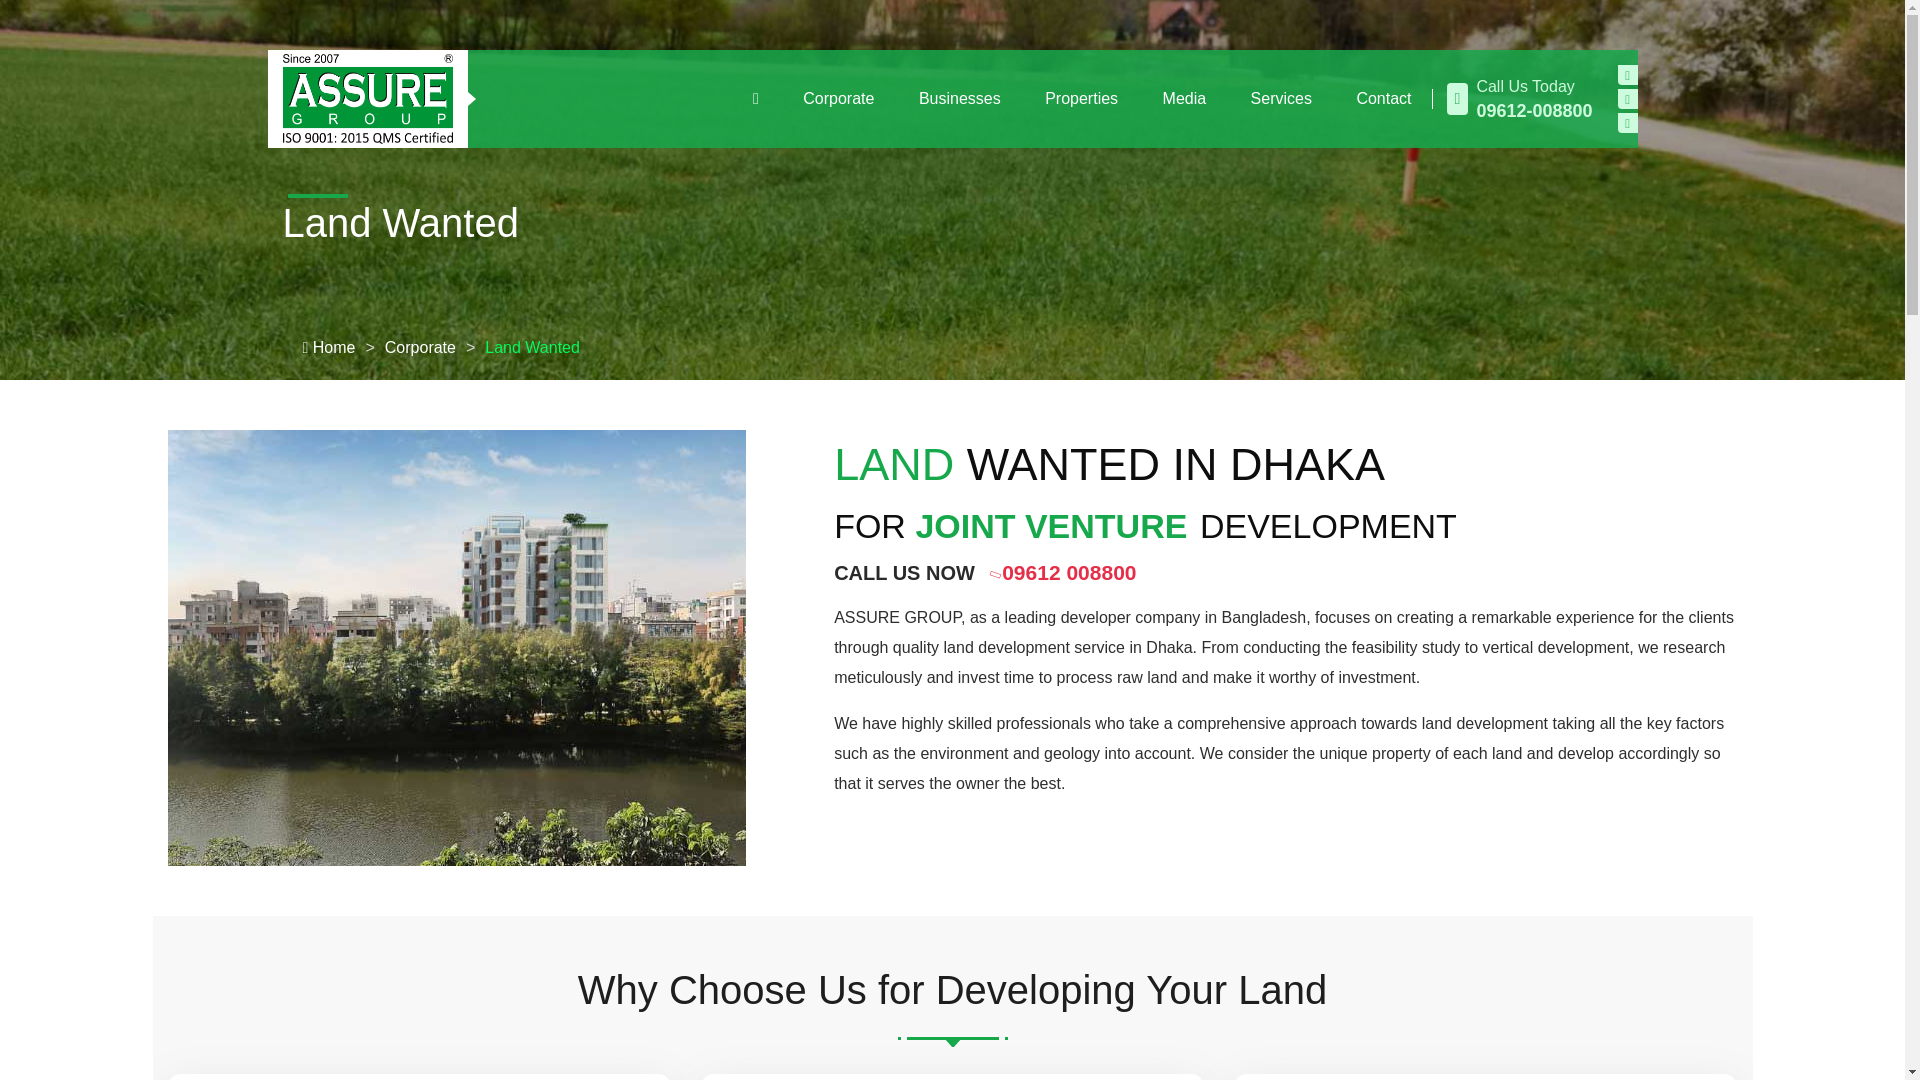 The height and width of the screenshot is (1080, 1920). I want to click on Visit our facebook page, so click(1628, 74).